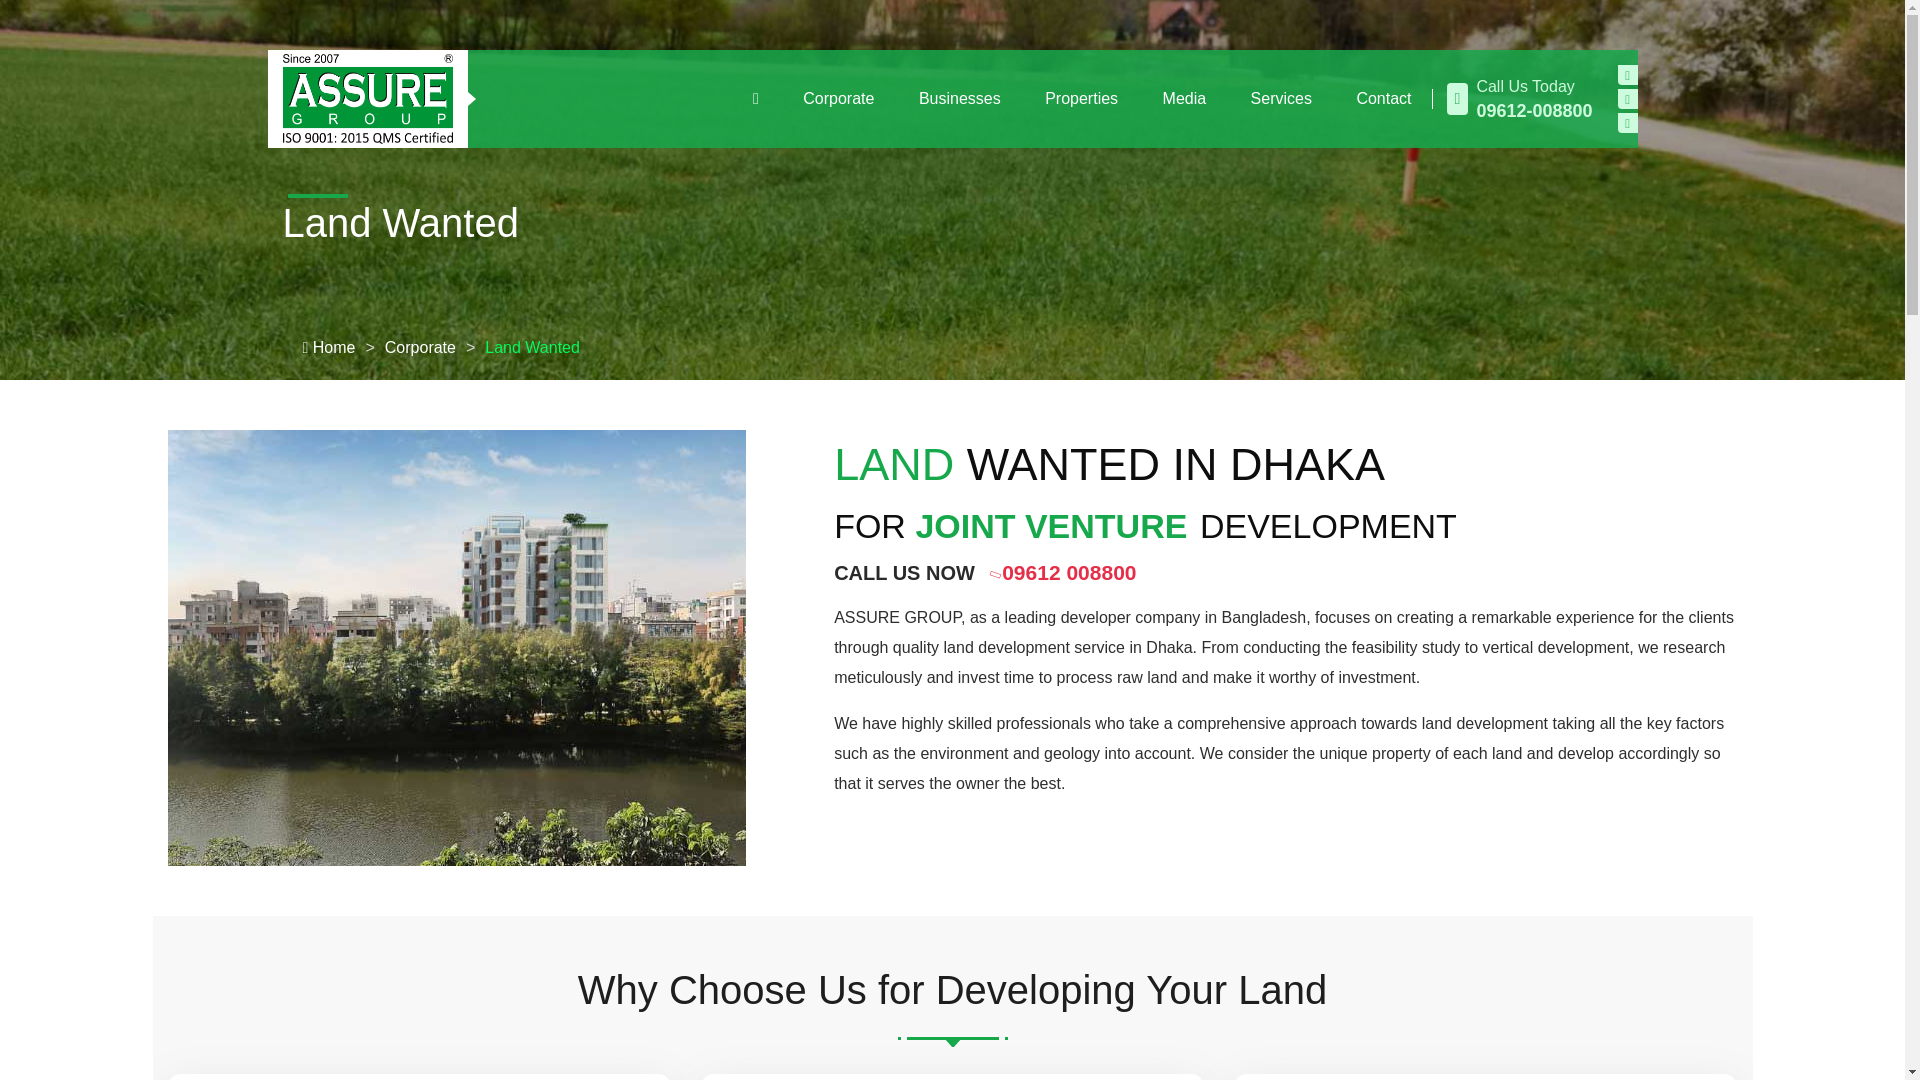 The height and width of the screenshot is (1080, 1920). I want to click on Visit our facebook page, so click(1628, 74).